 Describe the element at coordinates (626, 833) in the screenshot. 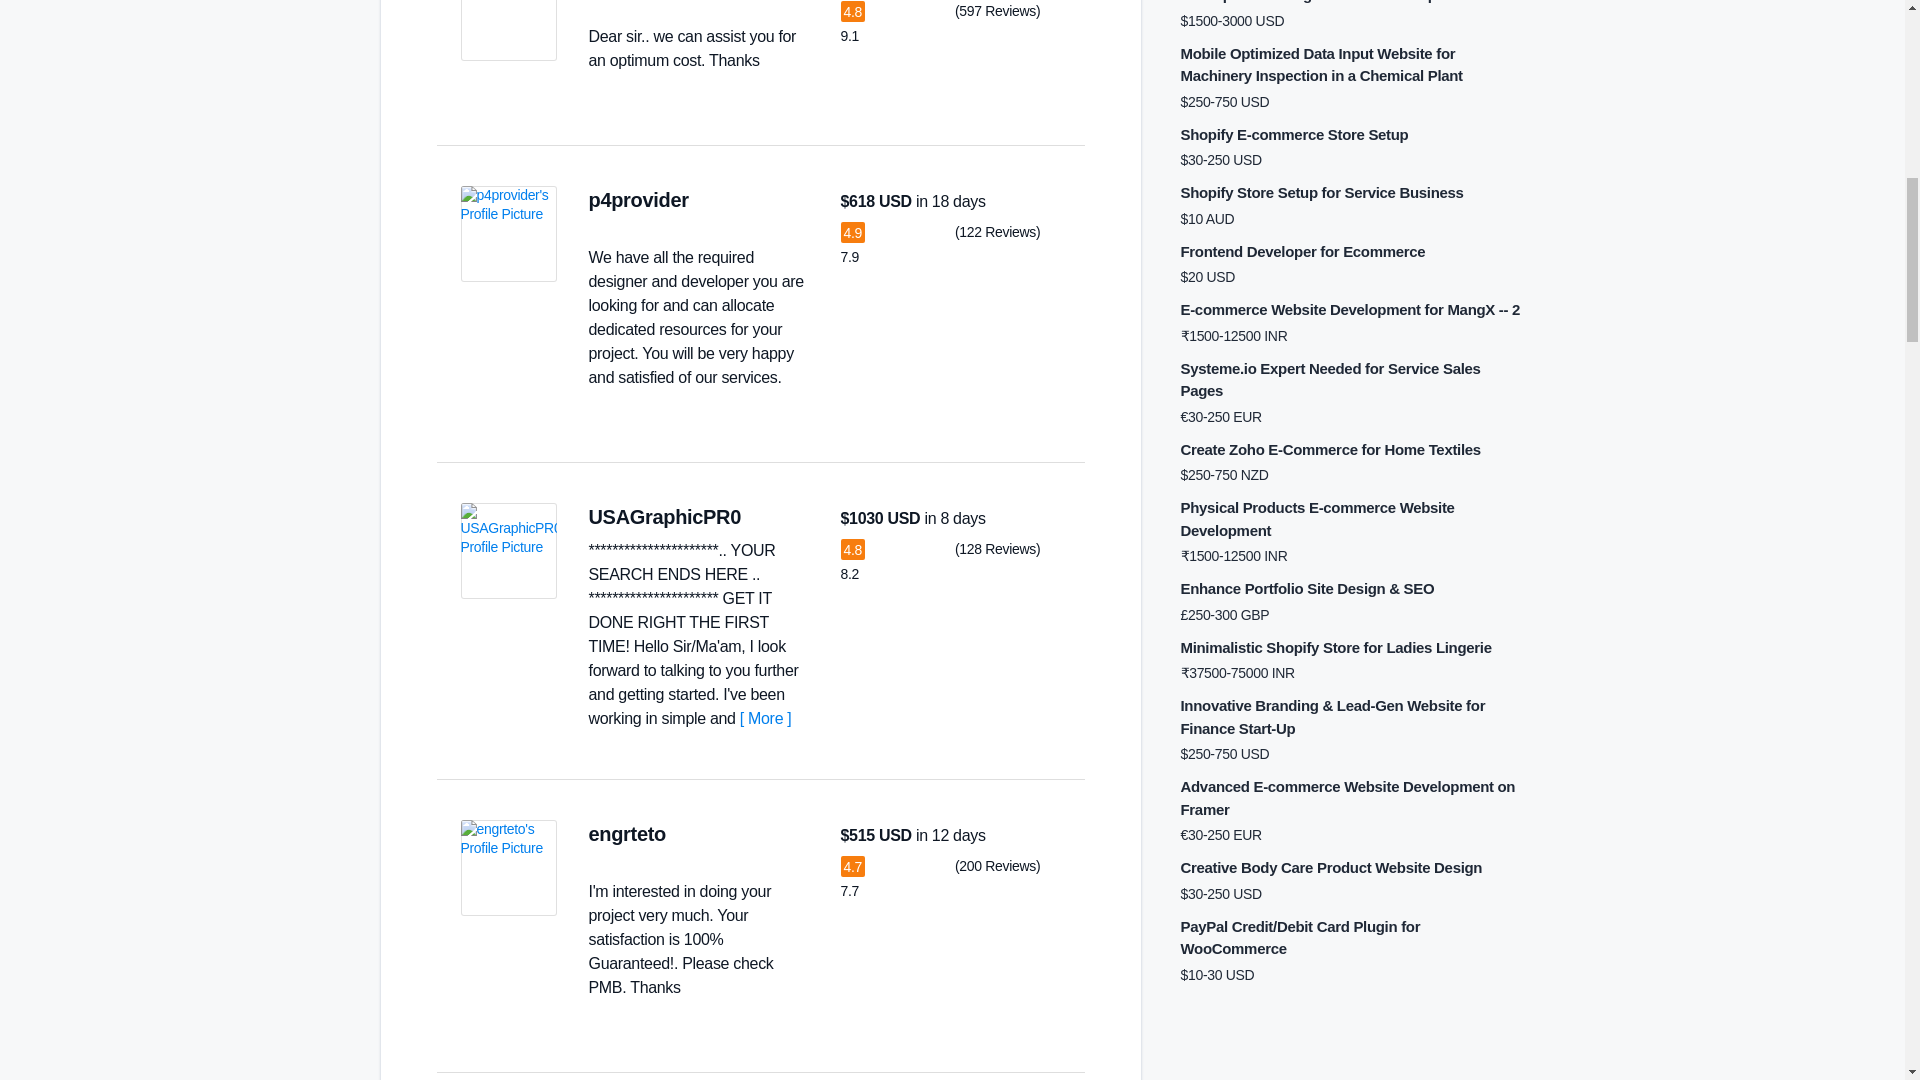

I see `engrteto` at that location.